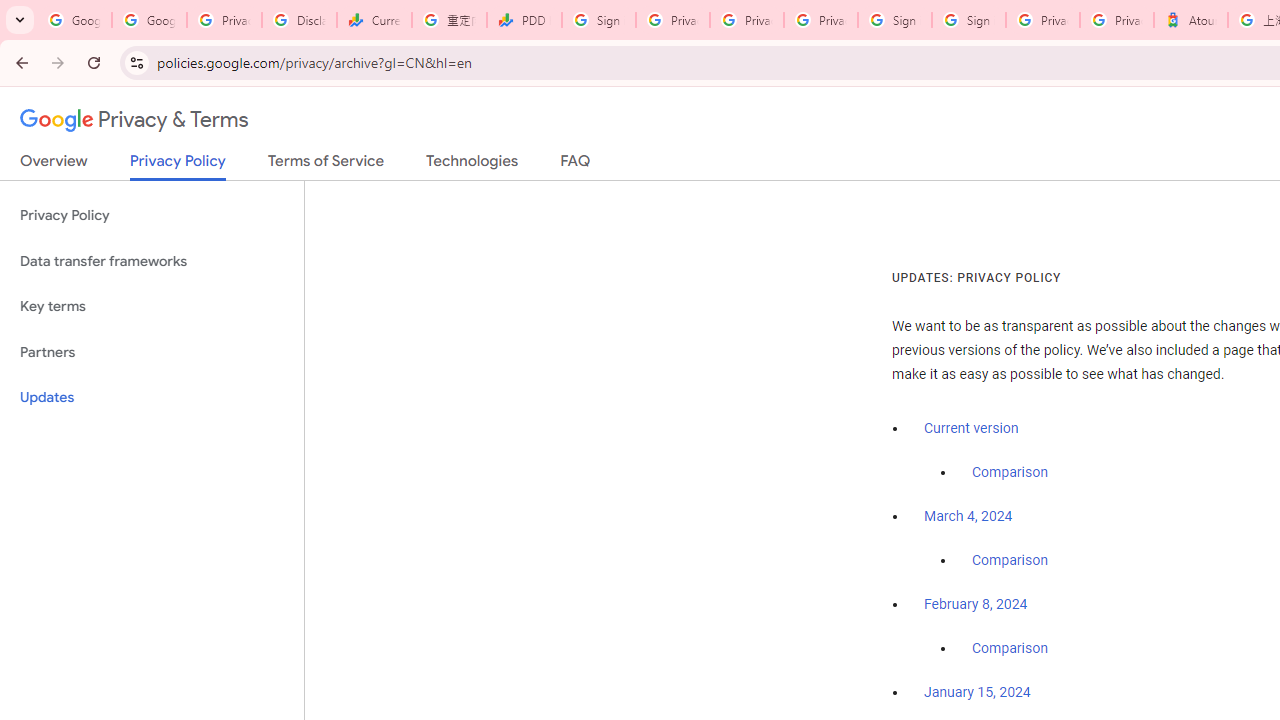 The height and width of the screenshot is (720, 1280). I want to click on March 4, 2024, so click(968, 517).